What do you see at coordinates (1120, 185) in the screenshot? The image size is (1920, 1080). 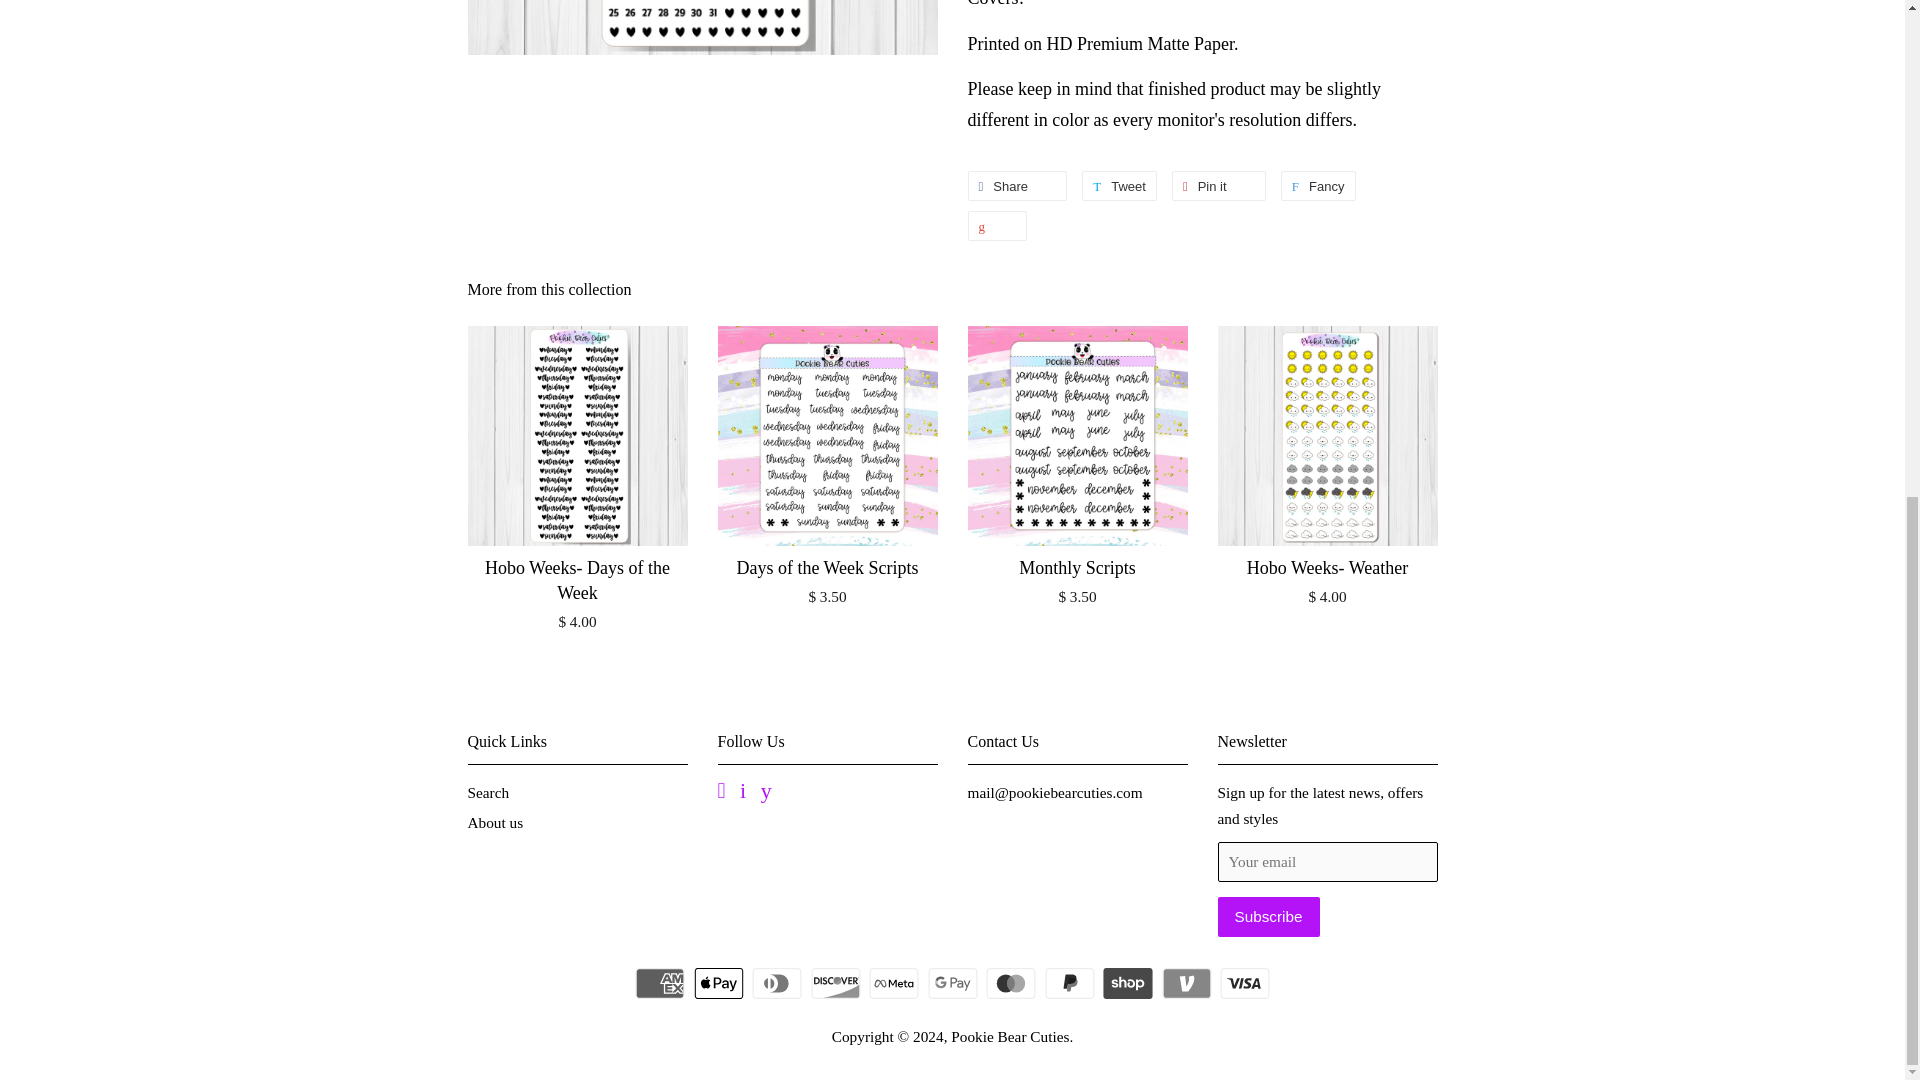 I see `Tweet` at bounding box center [1120, 185].